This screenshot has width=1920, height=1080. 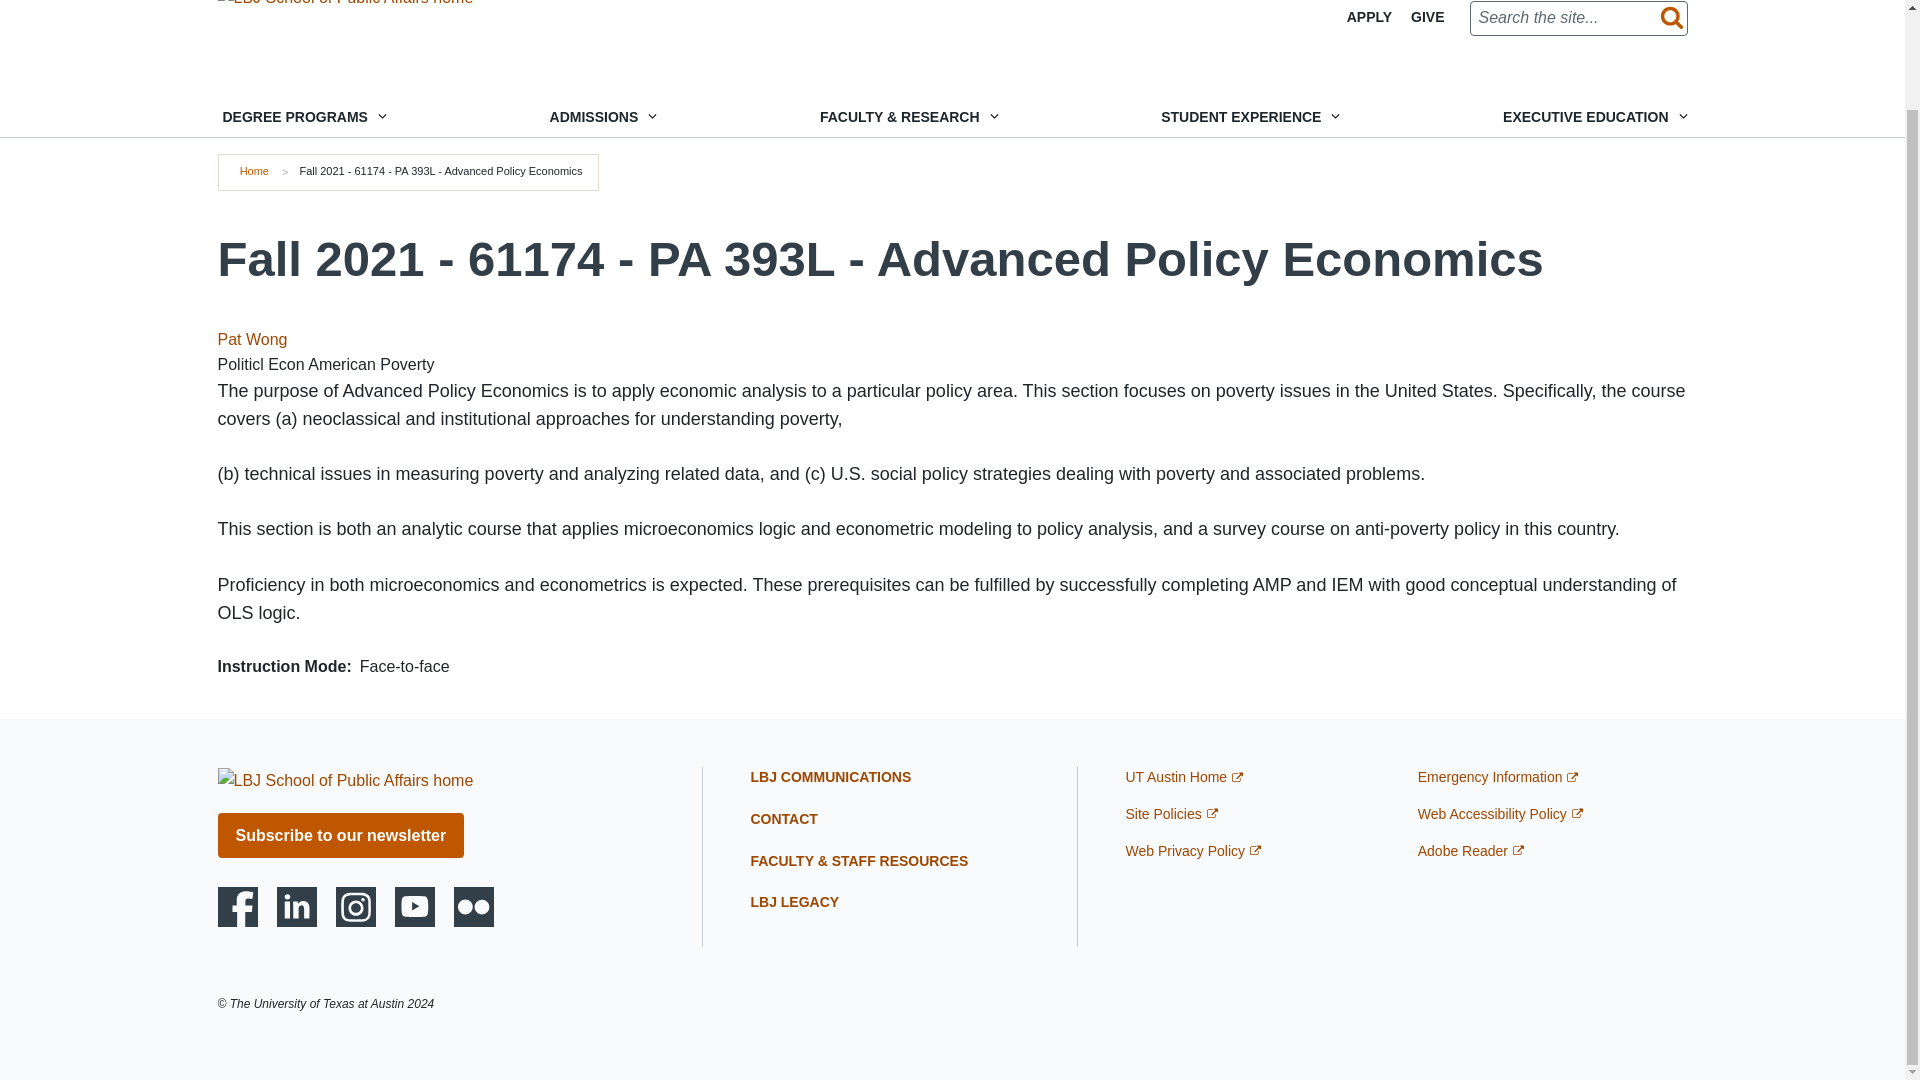 I want to click on Home, so click(x=346, y=780).